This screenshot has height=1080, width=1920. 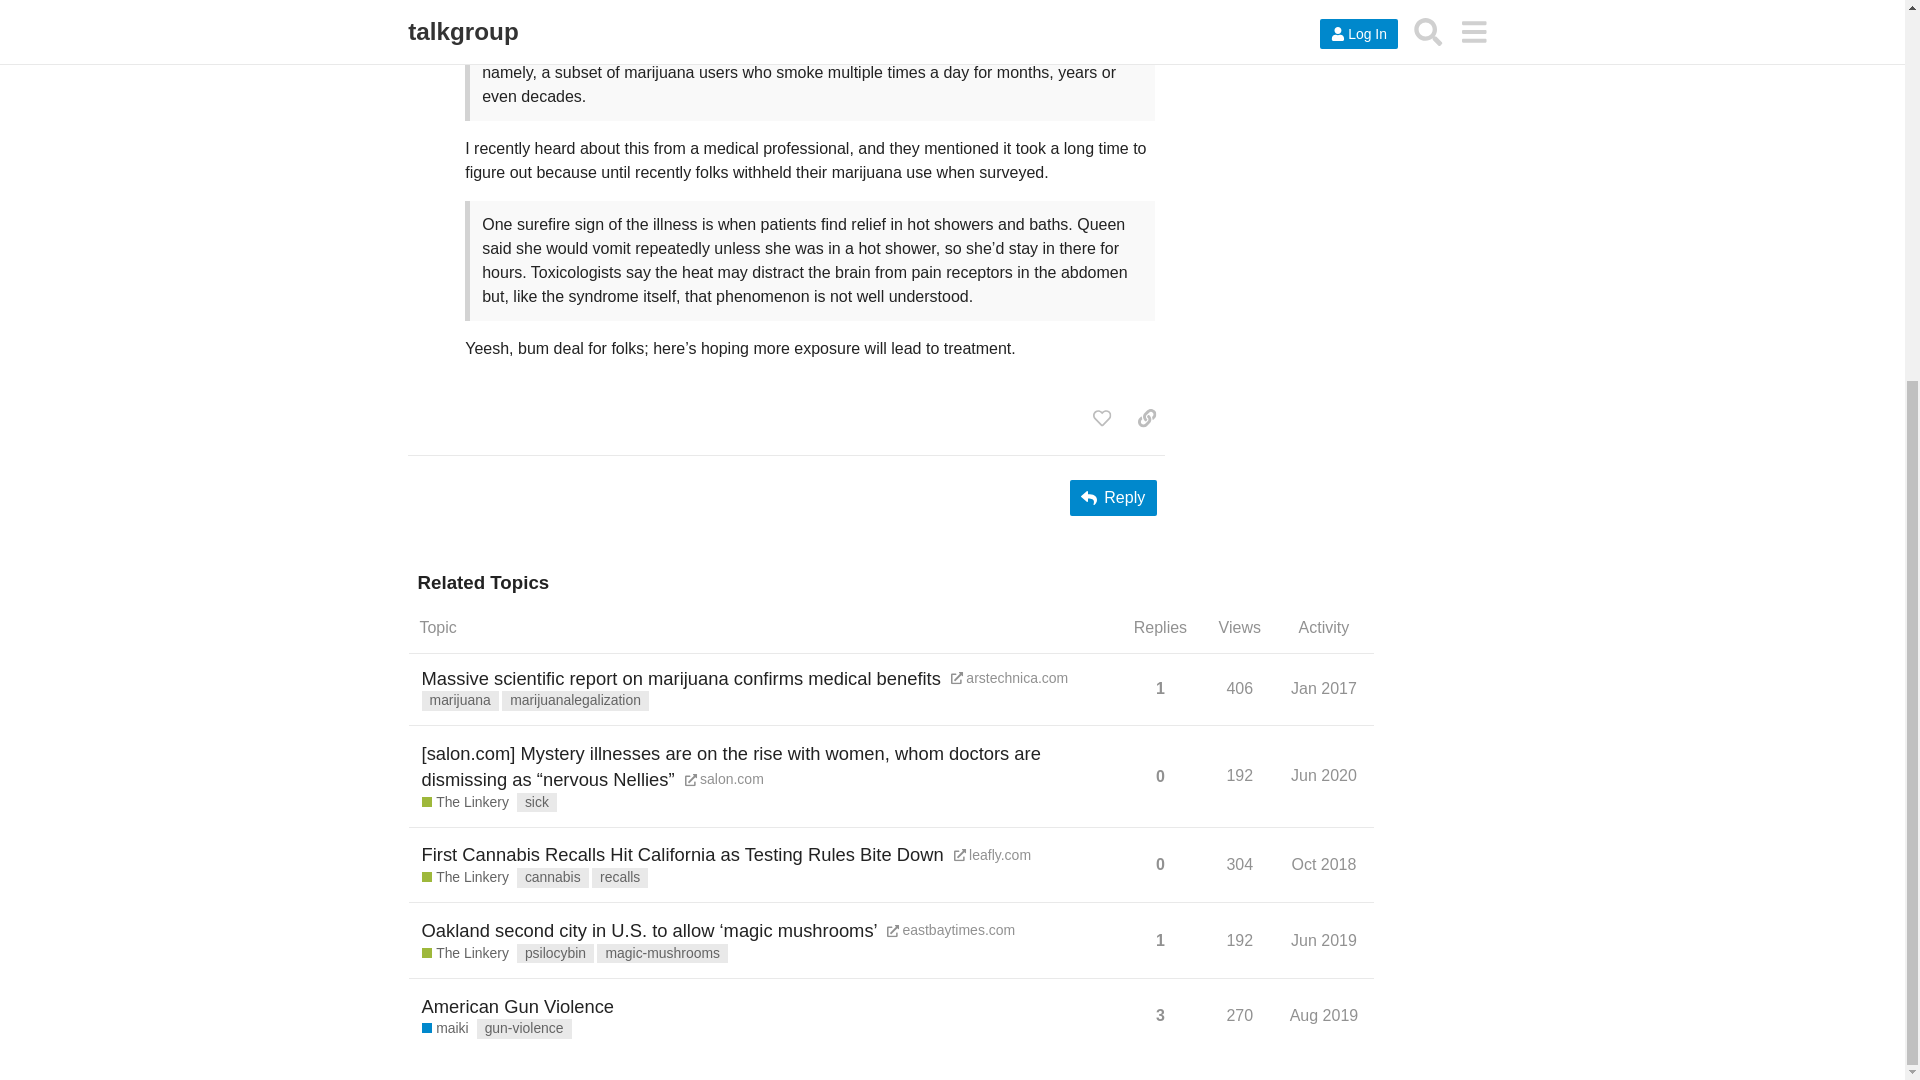 What do you see at coordinates (1113, 498) in the screenshot?
I see `Reply` at bounding box center [1113, 498].